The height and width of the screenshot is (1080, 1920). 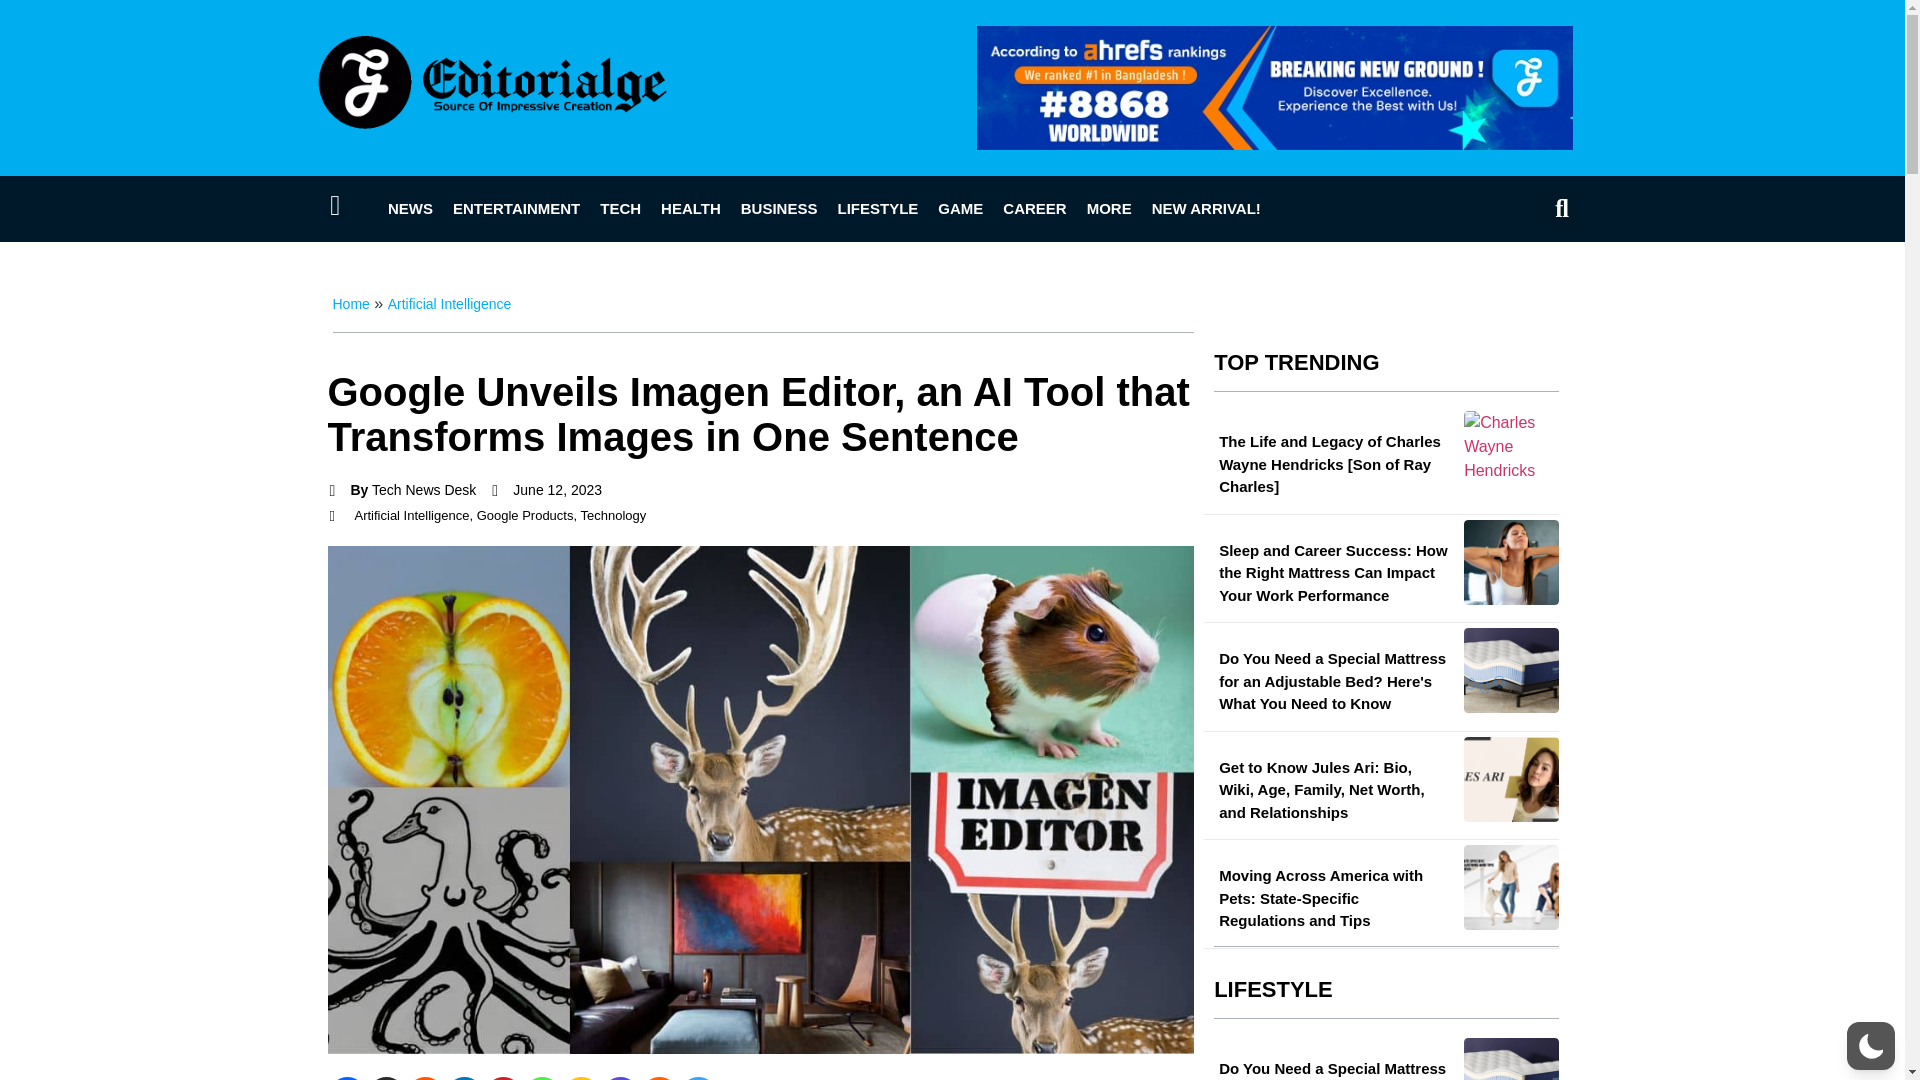 I want to click on Telegram, so click(x=696, y=1078).